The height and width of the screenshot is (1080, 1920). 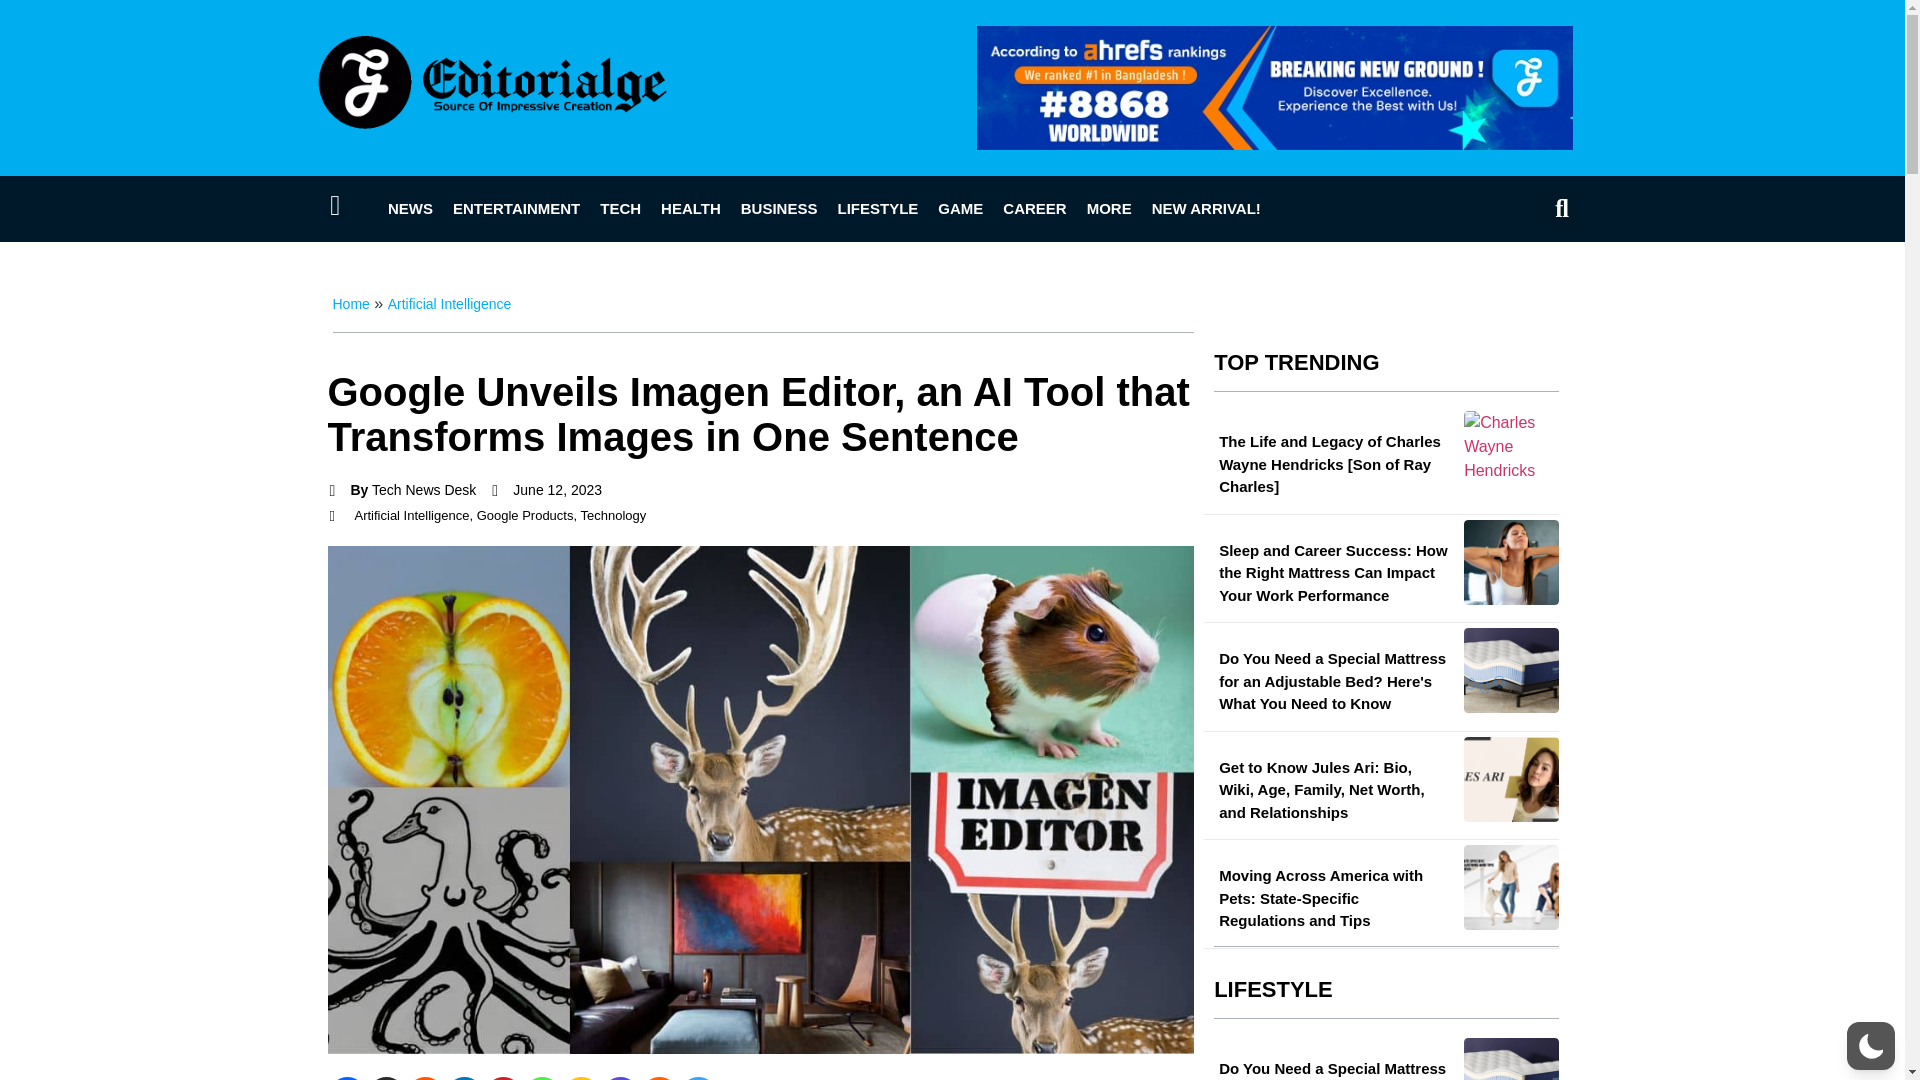 I want to click on Telegram, so click(x=696, y=1078).